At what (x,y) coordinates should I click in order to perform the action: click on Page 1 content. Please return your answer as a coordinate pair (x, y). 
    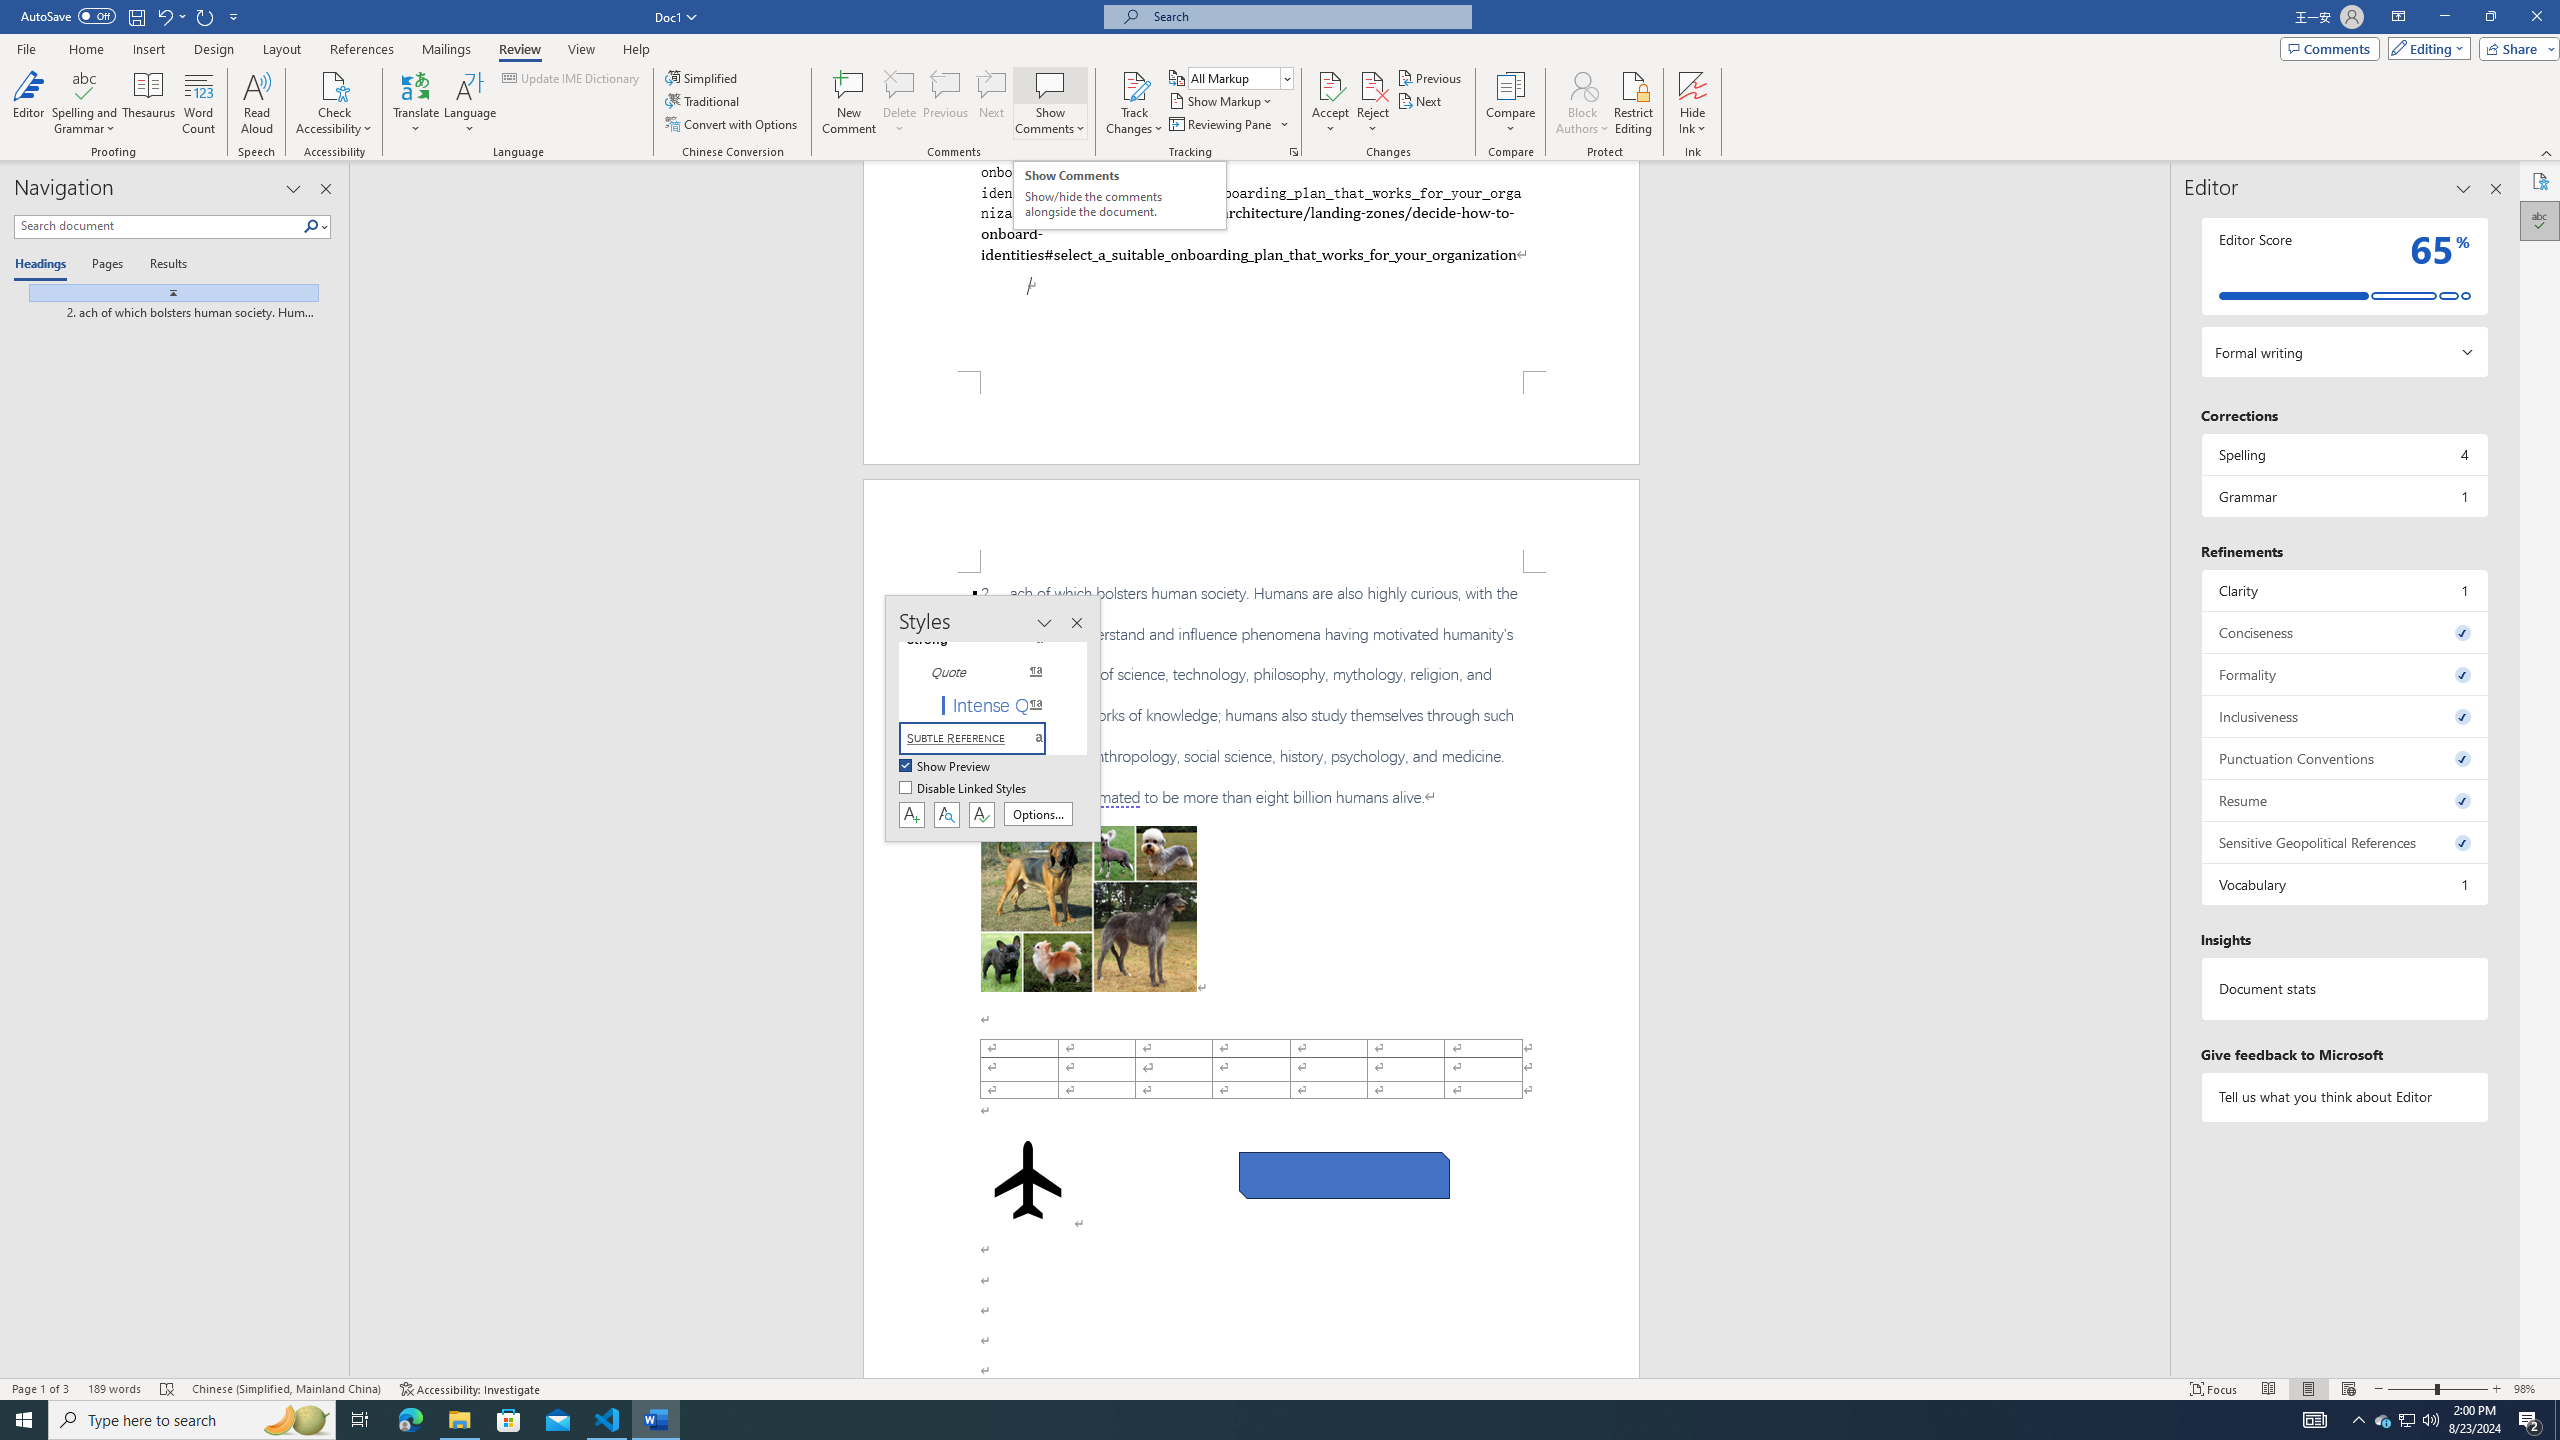
    Looking at the image, I should click on (1251, 266).